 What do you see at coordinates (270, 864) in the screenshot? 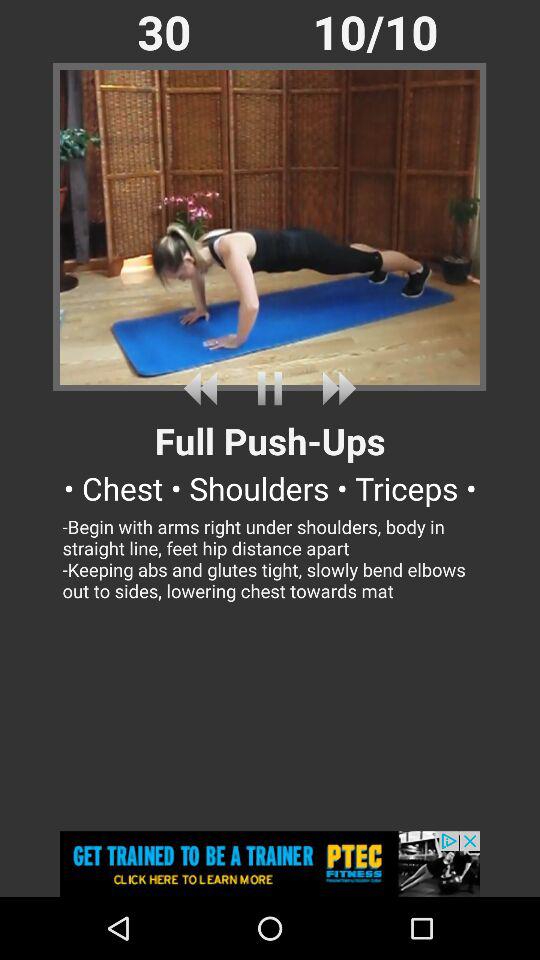
I see `advertisements banner` at bounding box center [270, 864].